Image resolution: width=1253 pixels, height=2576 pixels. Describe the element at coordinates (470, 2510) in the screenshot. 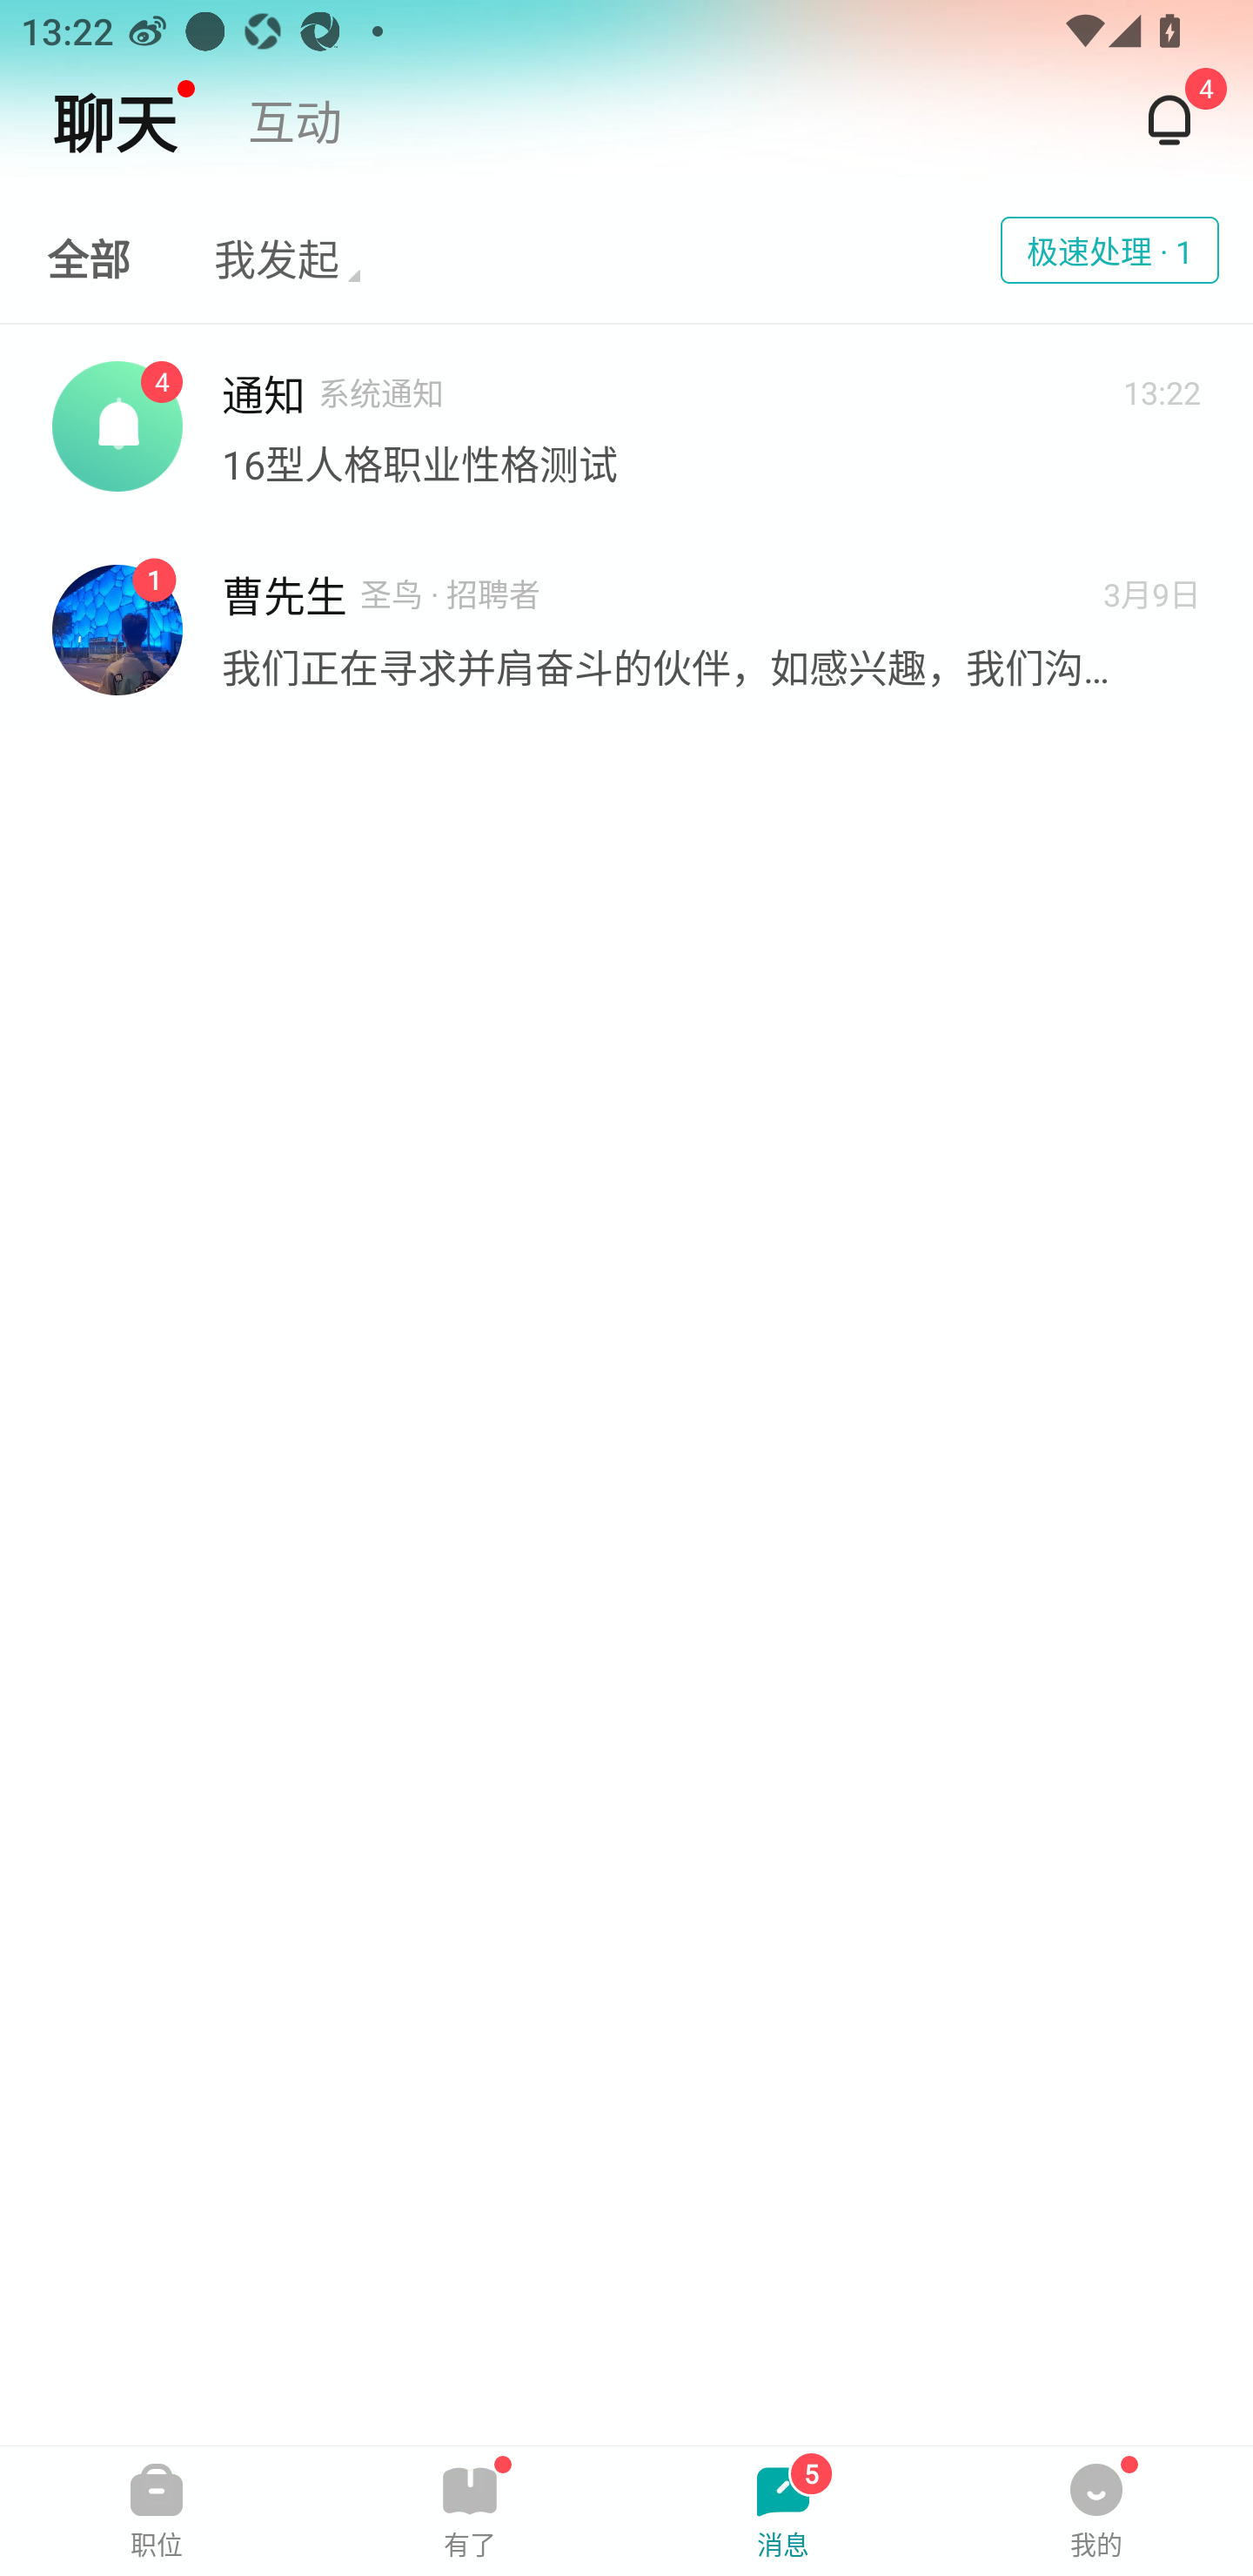

I see `有了` at that location.